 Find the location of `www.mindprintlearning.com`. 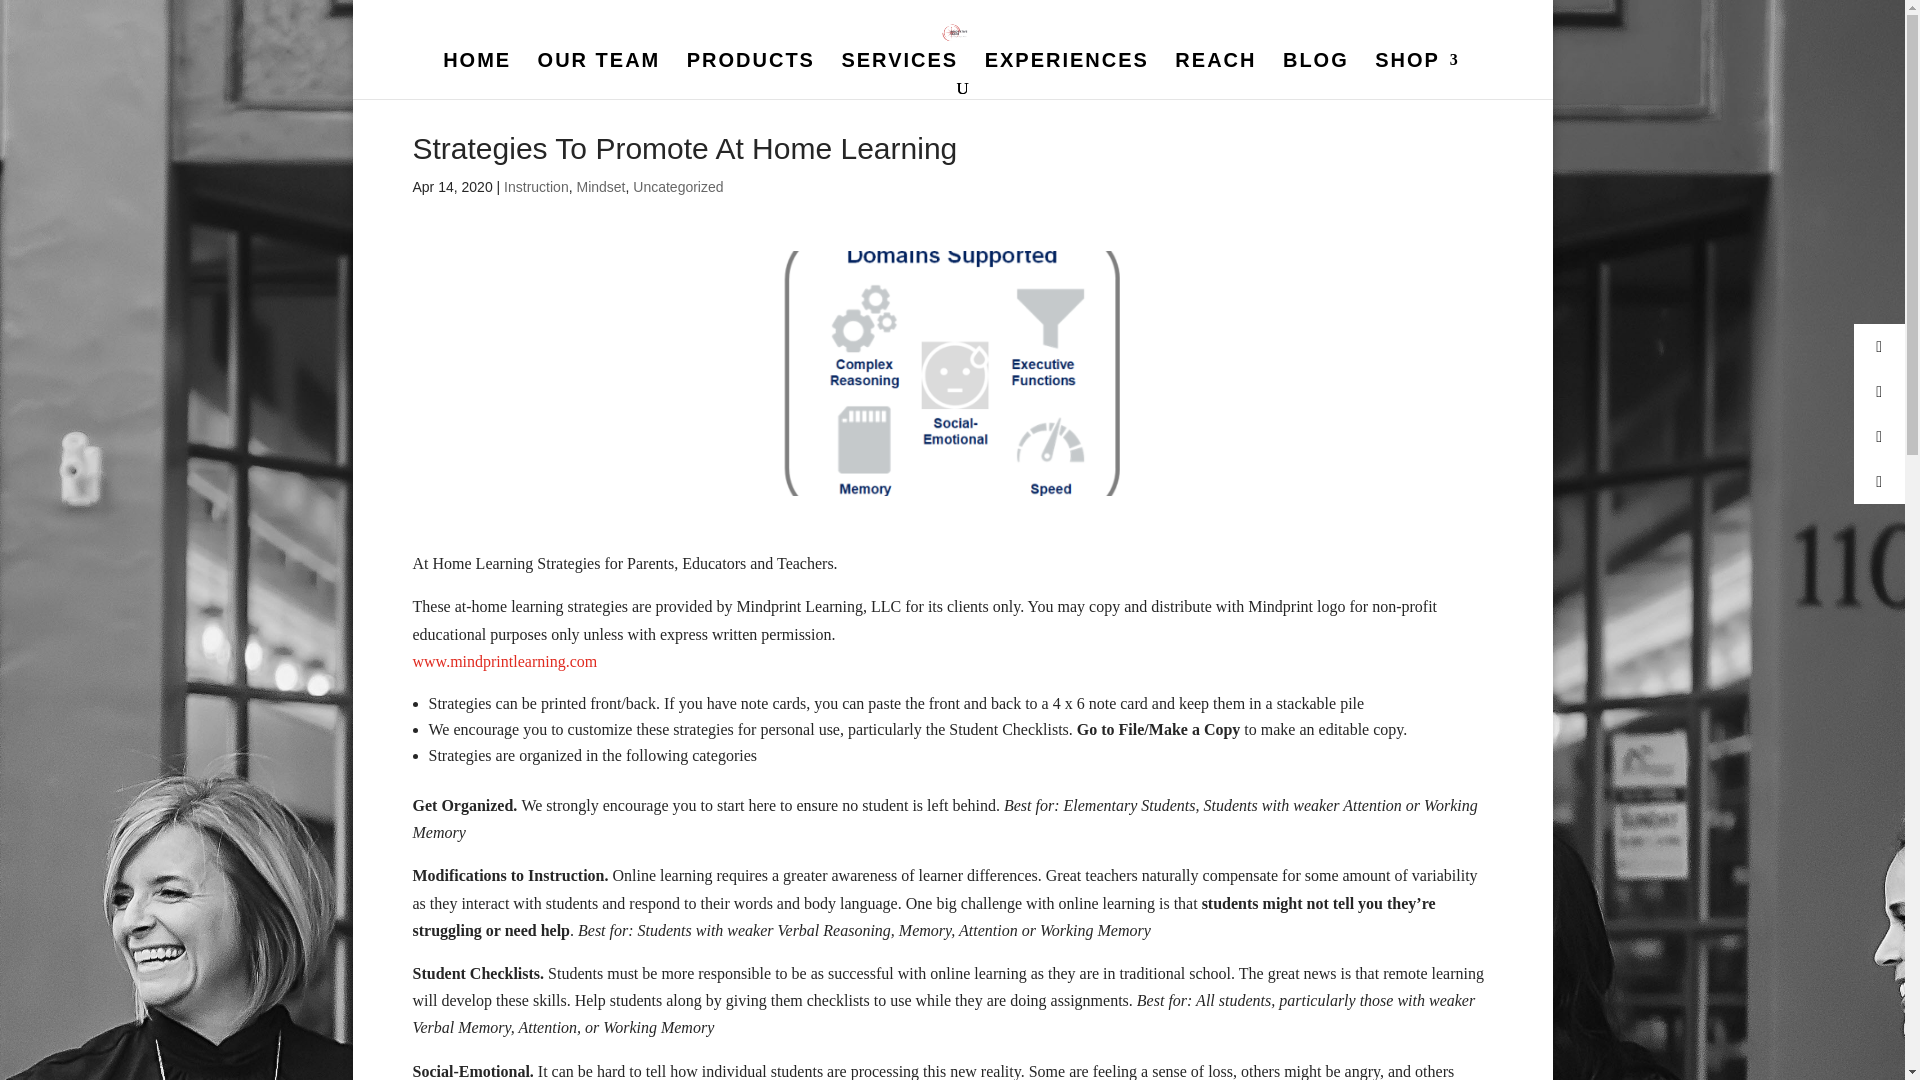

www.mindprintlearning.com is located at coordinates (504, 661).